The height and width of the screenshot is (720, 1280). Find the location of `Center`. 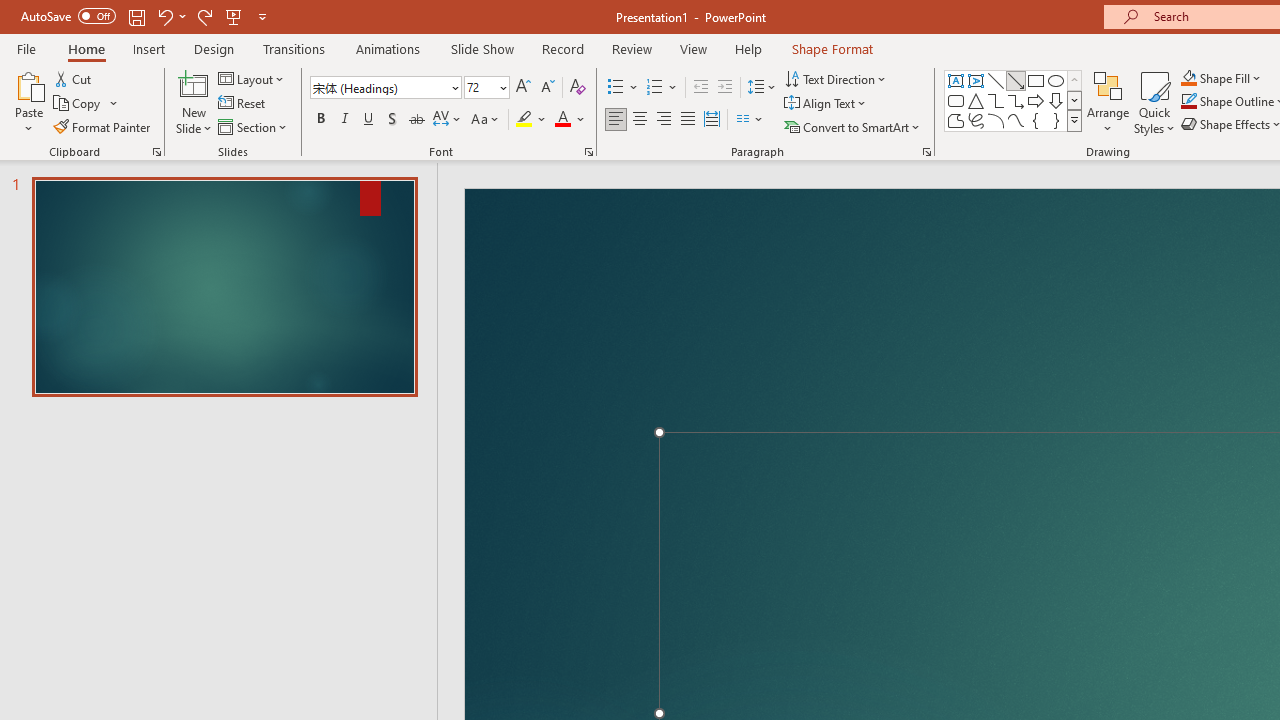

Center is located at coordinates (640, 120).